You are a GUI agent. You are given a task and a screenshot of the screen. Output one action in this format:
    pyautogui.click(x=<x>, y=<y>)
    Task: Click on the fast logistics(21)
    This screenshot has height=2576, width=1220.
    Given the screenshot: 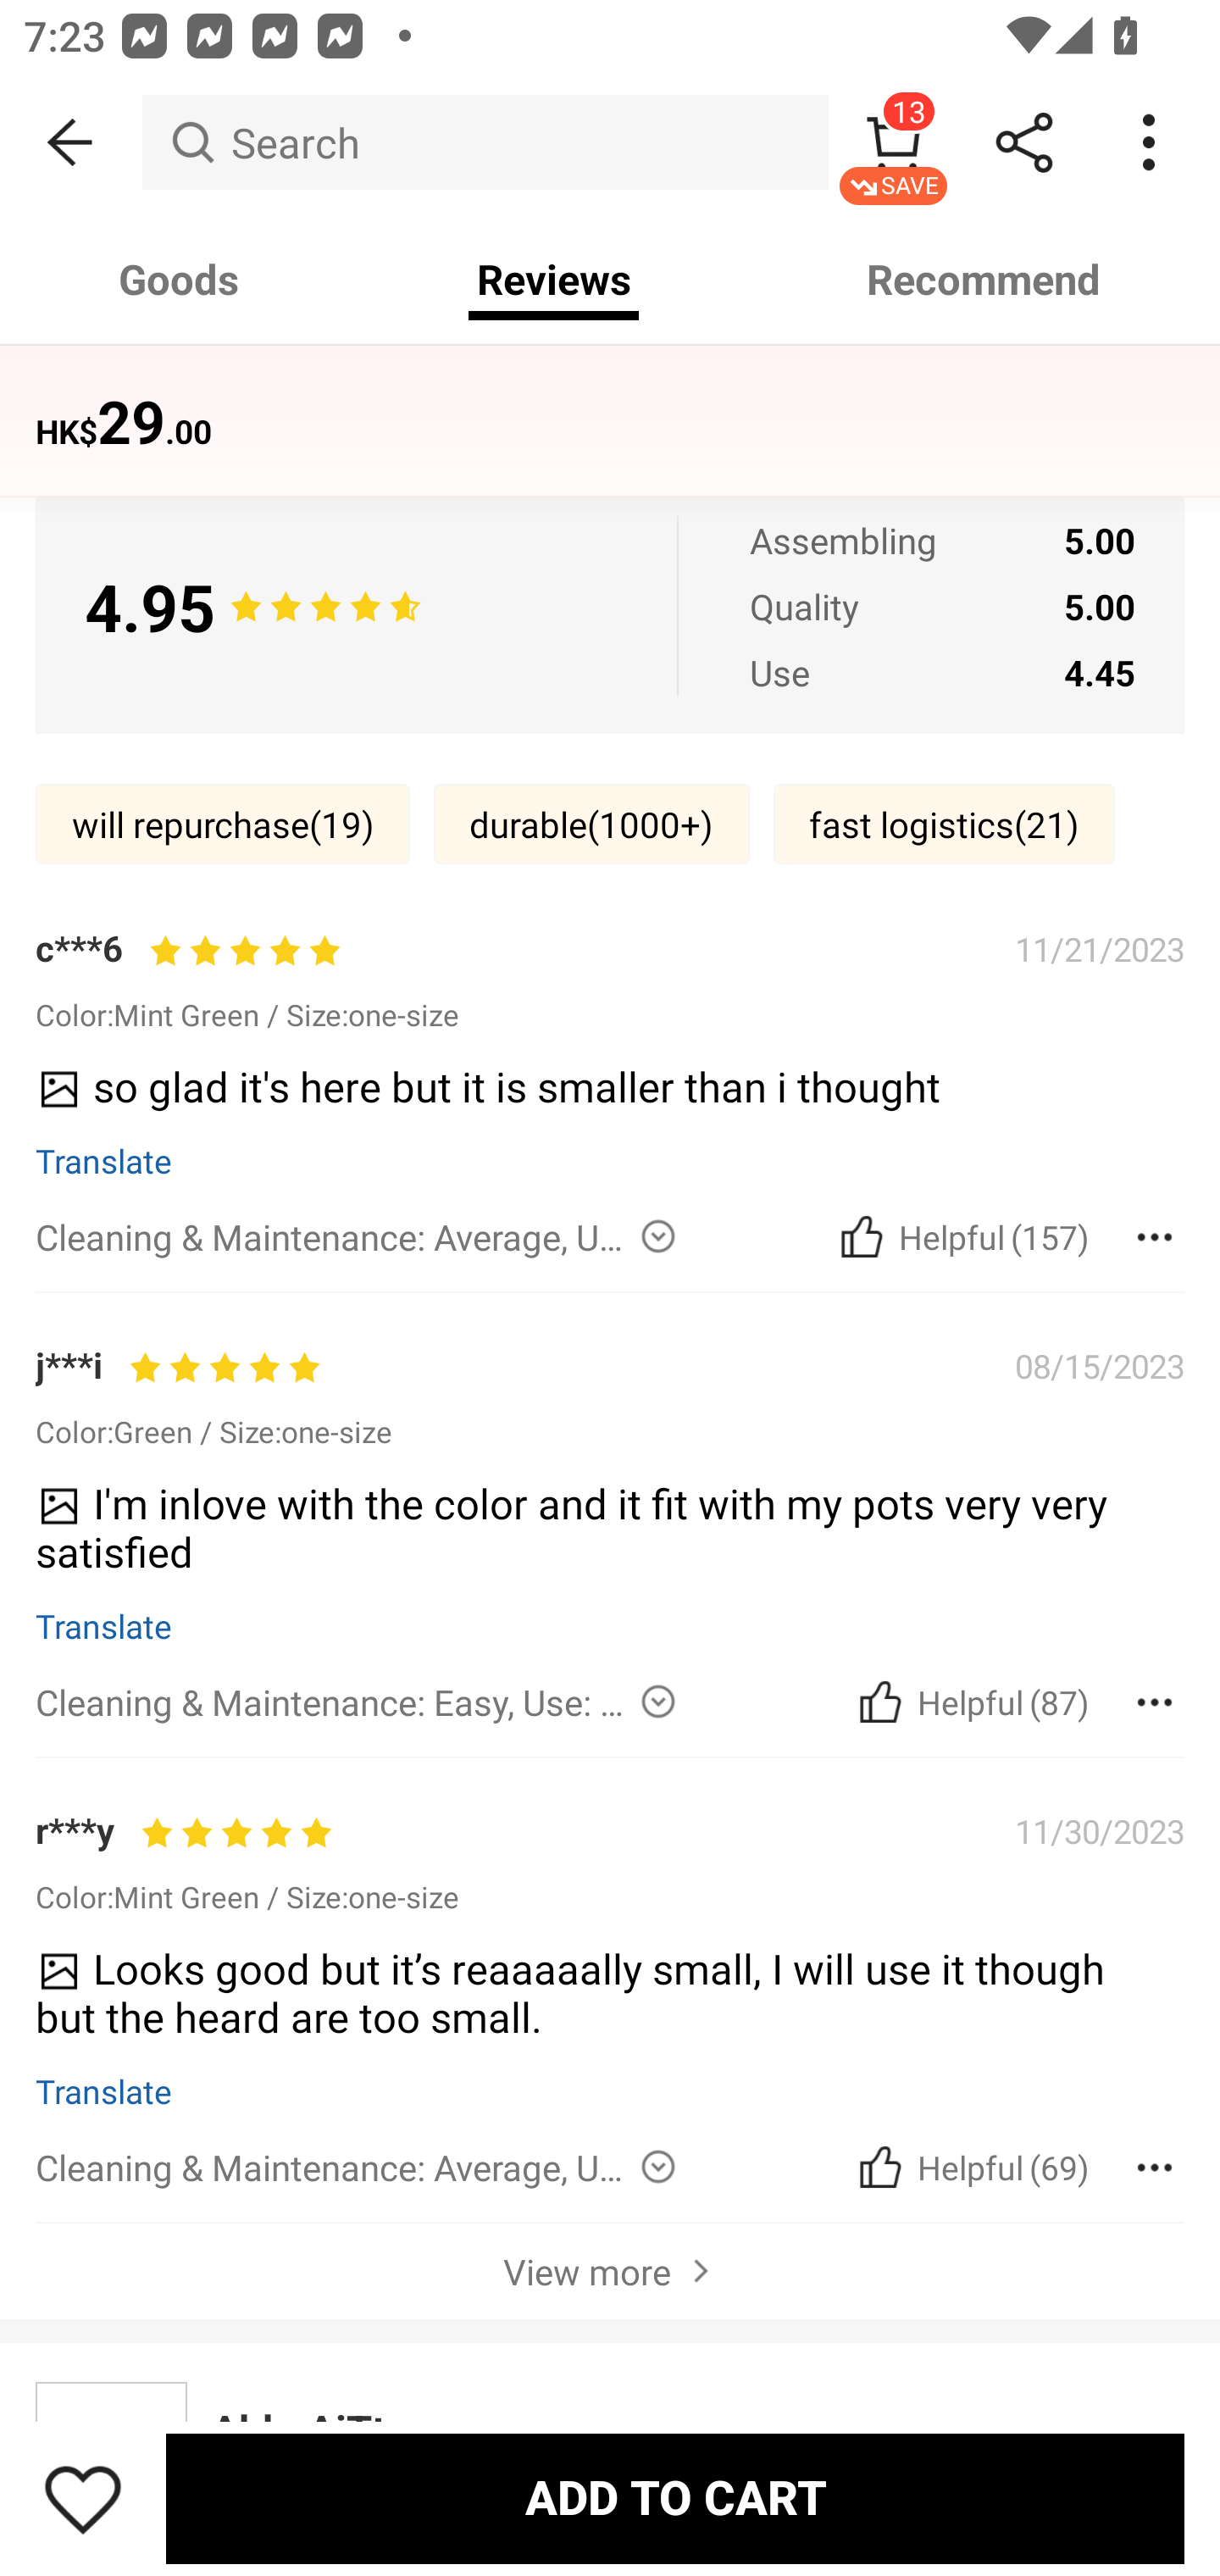 What is the action you would take?
    pyautogui.click(x=944, y=824)
    